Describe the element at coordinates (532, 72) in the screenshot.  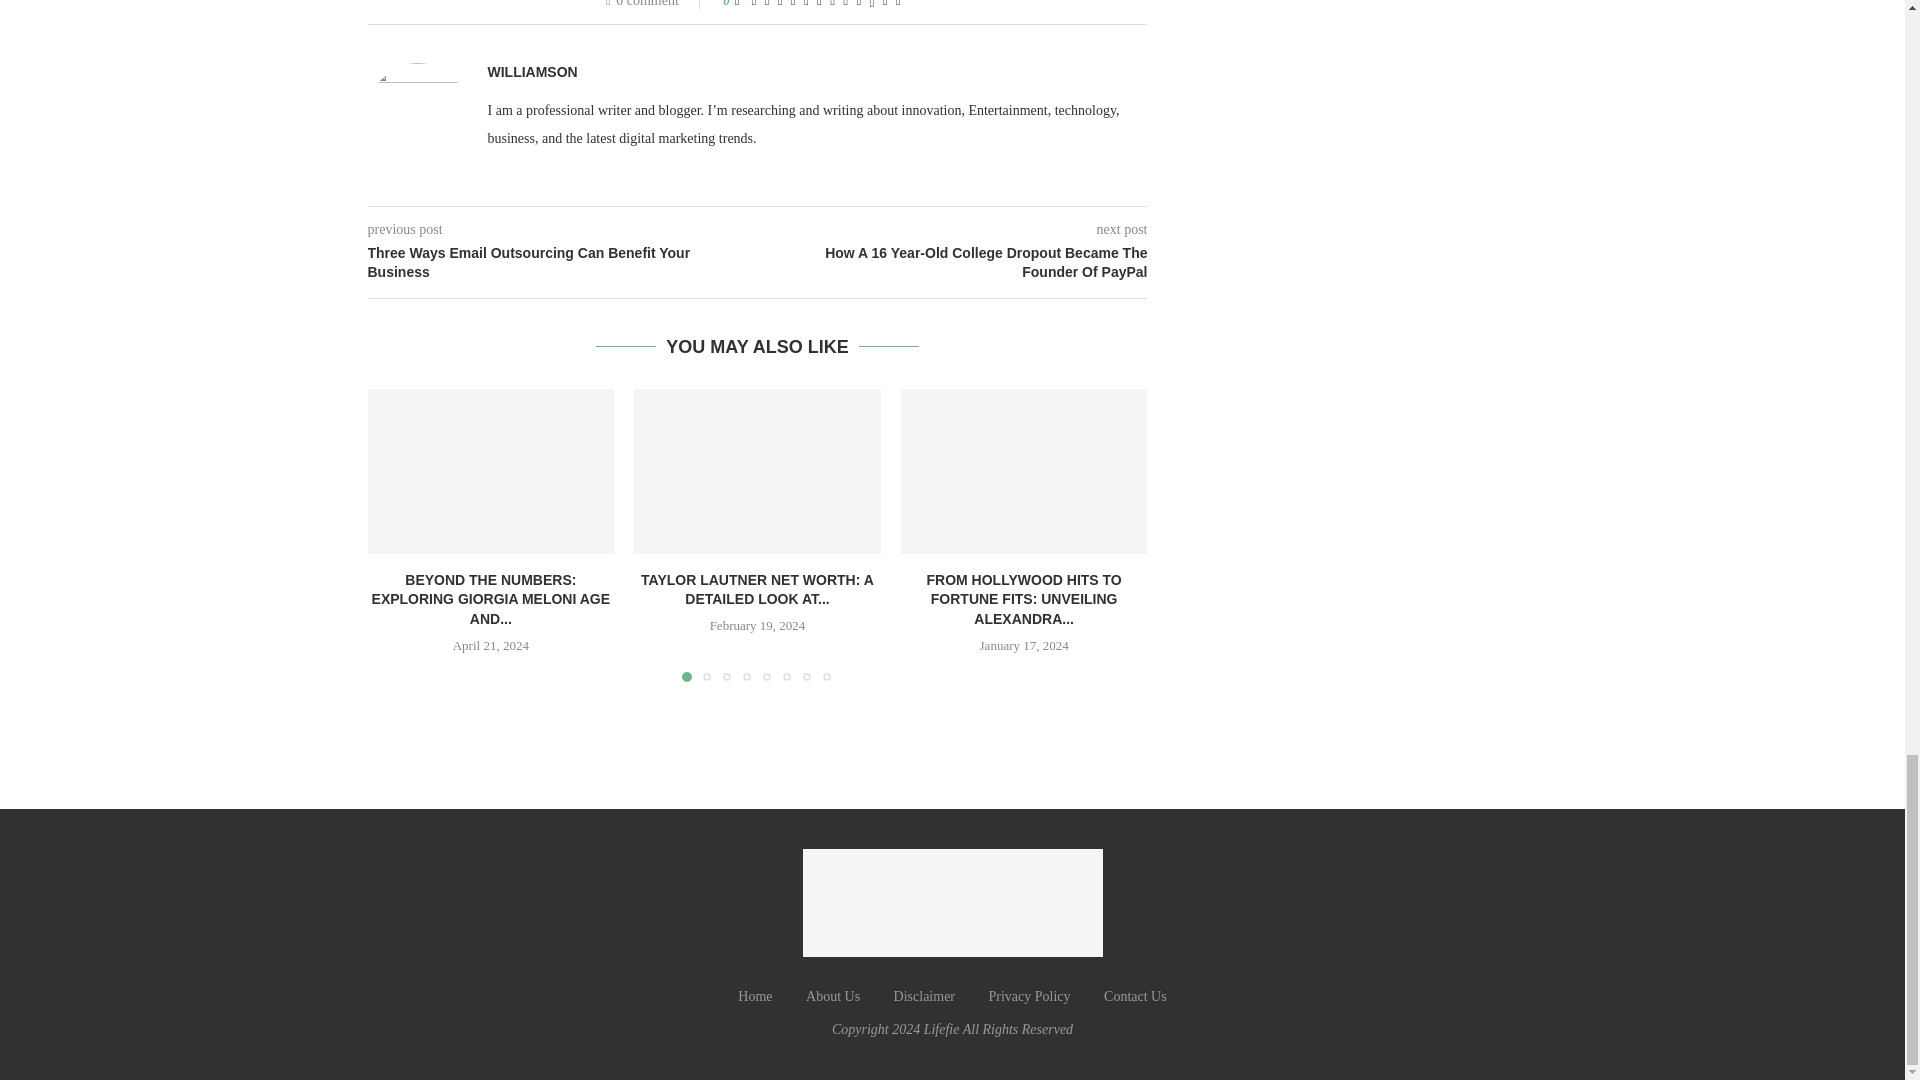
I see `Author Williamson` at that location.